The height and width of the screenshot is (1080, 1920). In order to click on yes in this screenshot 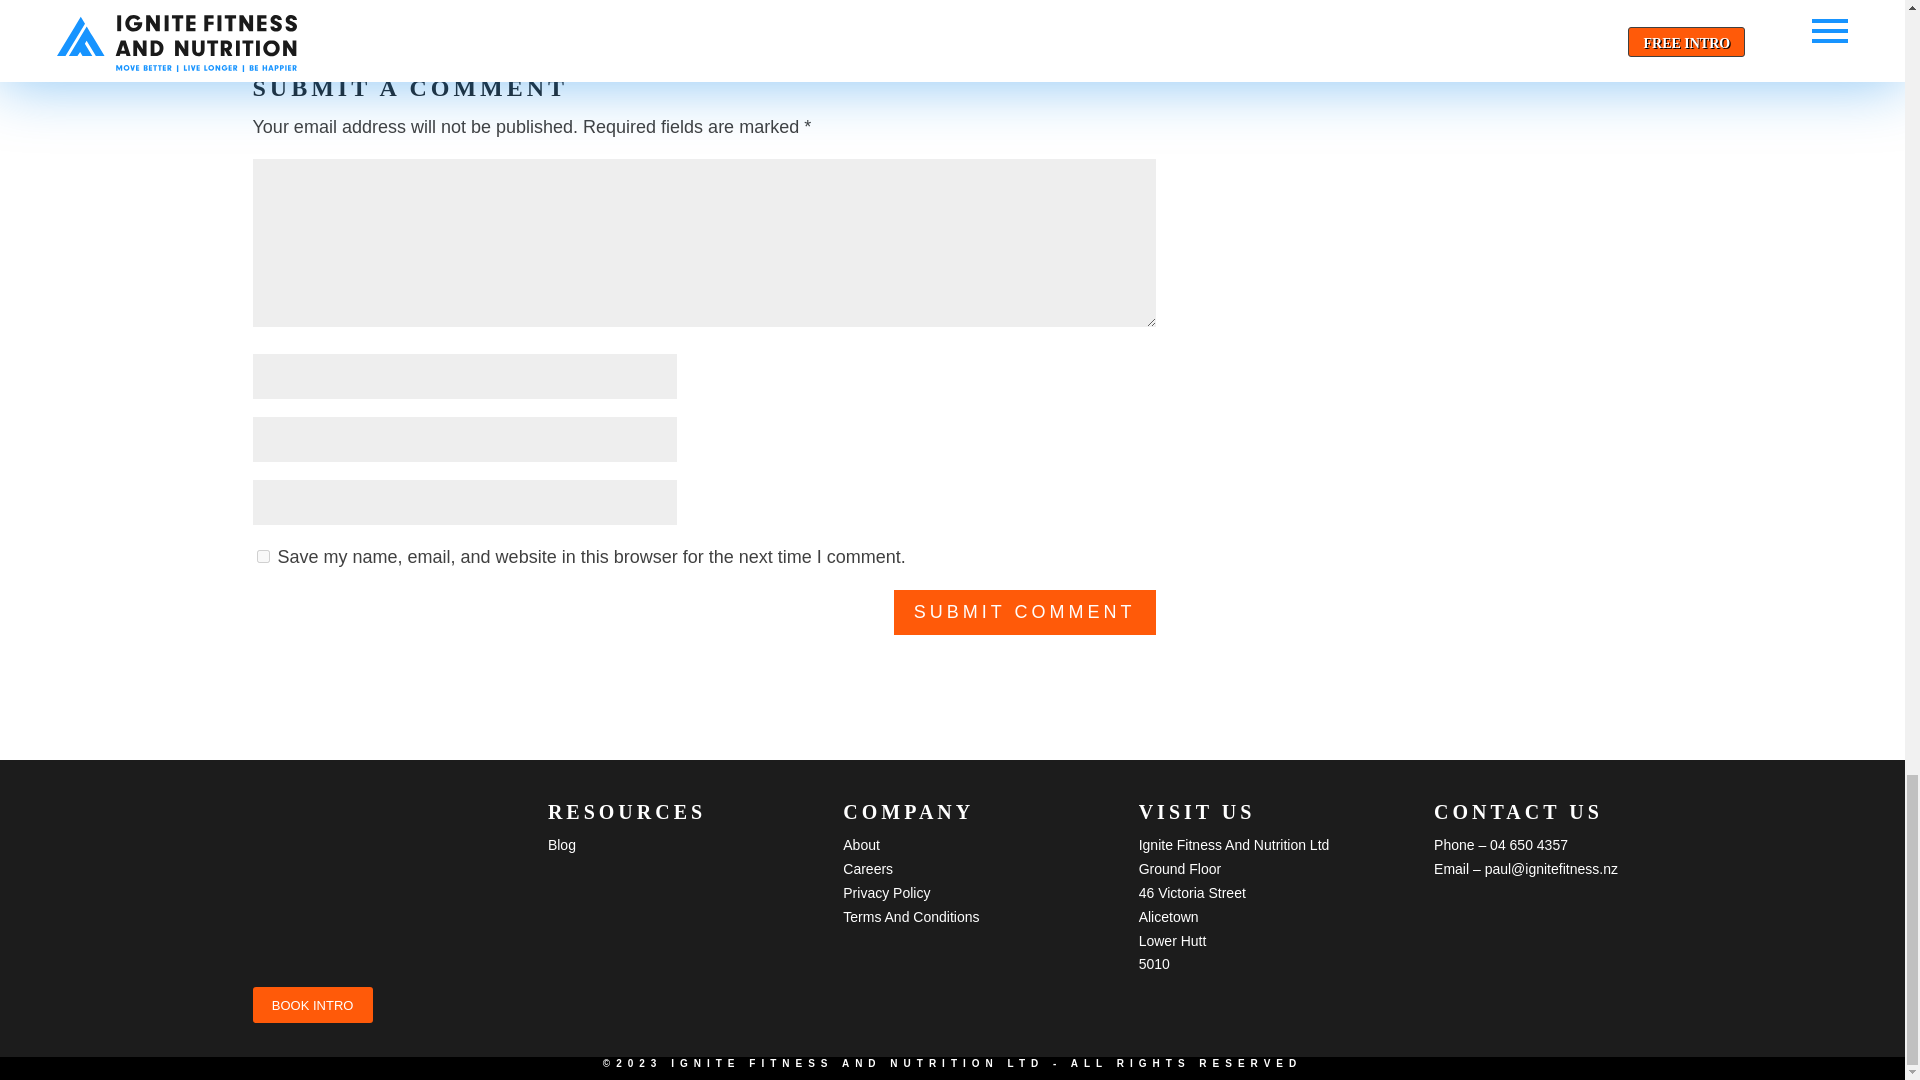, I will do `click(262, 556)`.